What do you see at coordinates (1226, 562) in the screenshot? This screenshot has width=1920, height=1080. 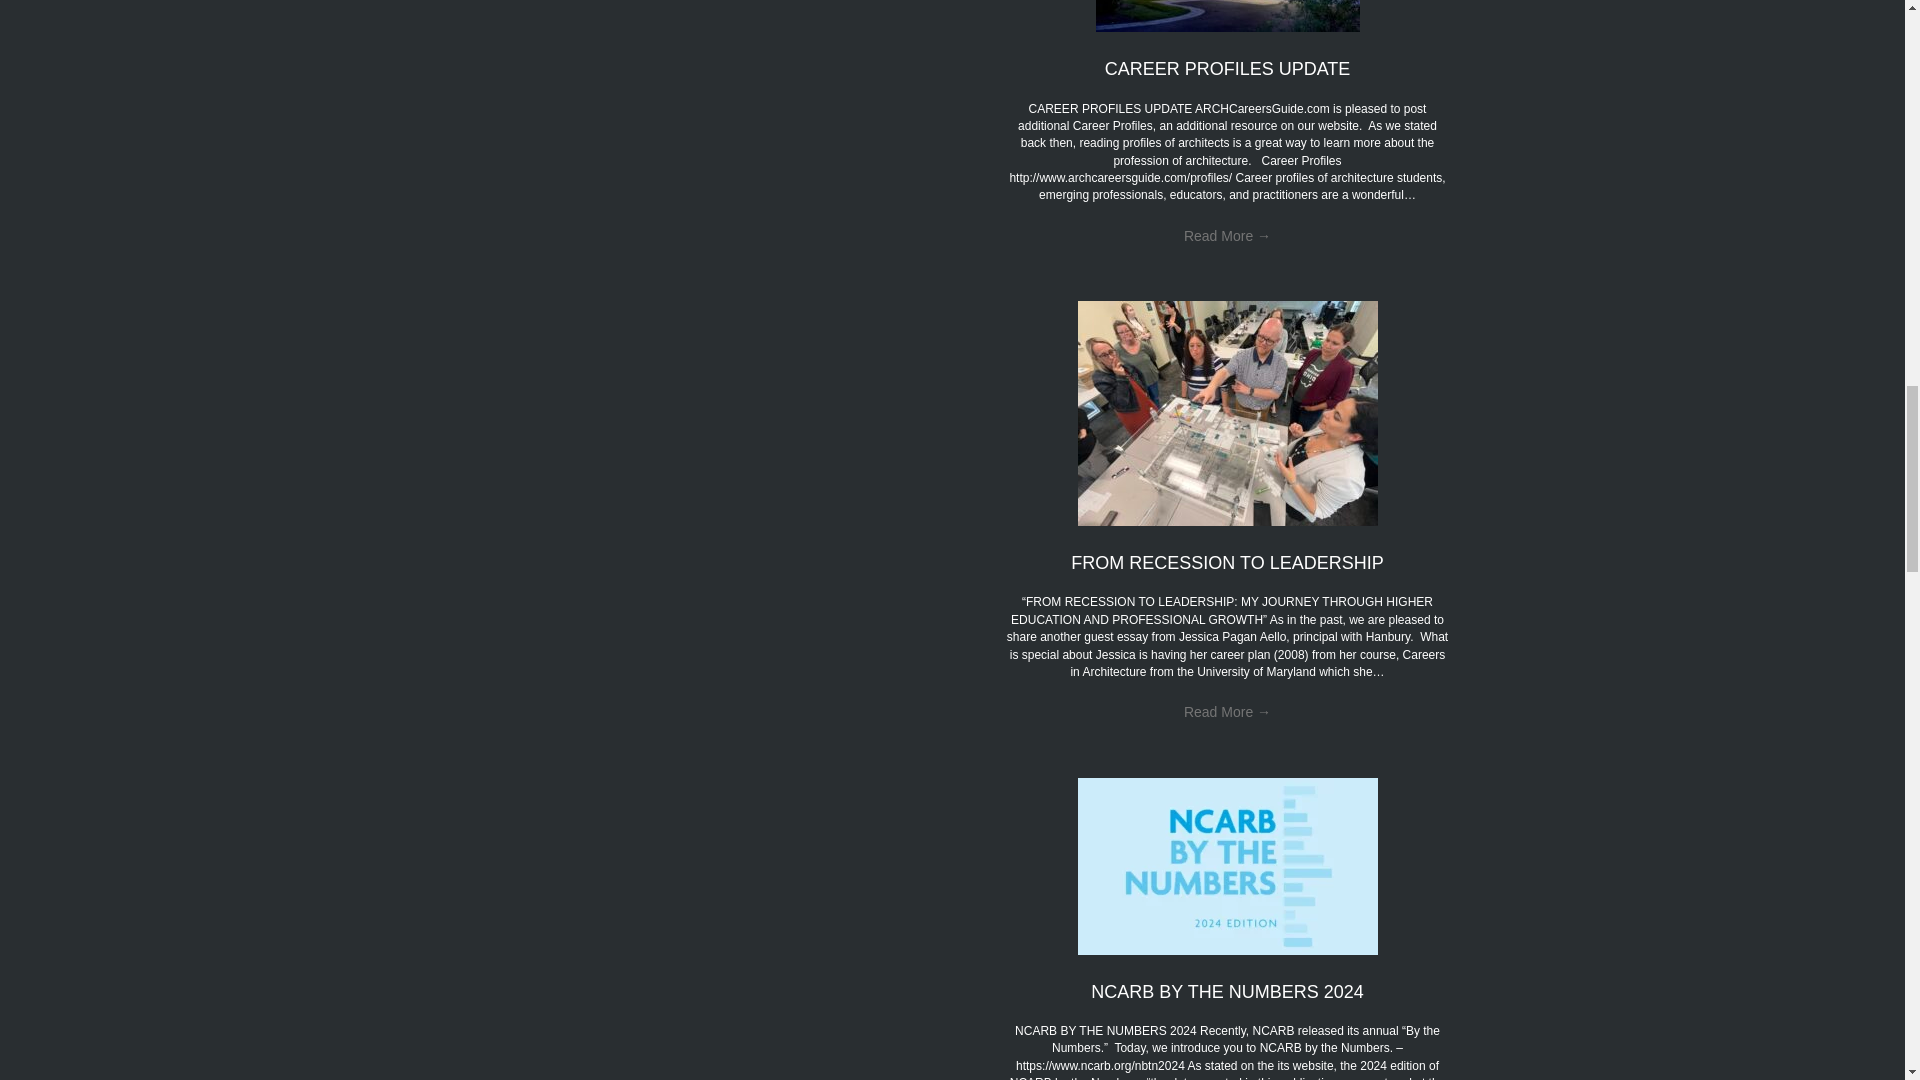 I see `FROM RECESSION TO LEADERSHIP` at bounding box center [1226, 562].